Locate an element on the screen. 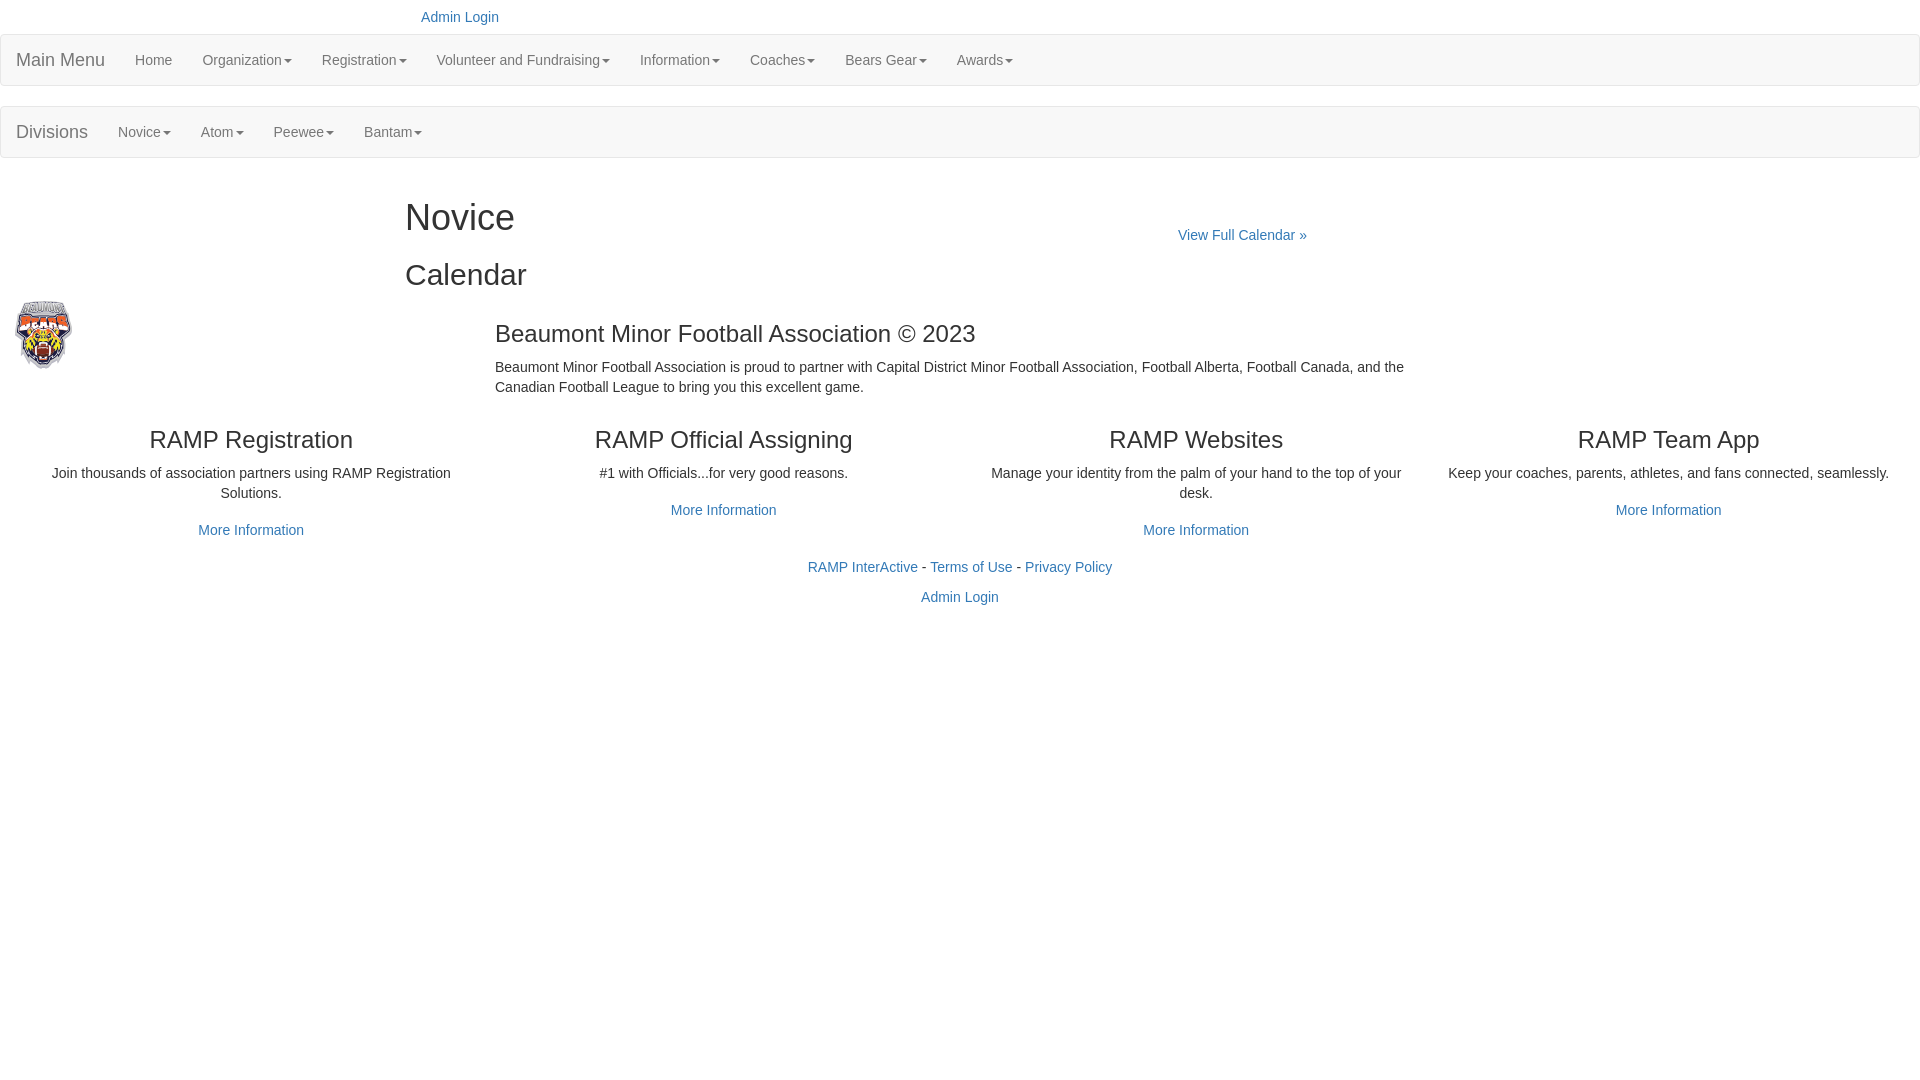 This screenshot has width=1920, height=1080. Terms of Use is located at coordinates (971, 567).